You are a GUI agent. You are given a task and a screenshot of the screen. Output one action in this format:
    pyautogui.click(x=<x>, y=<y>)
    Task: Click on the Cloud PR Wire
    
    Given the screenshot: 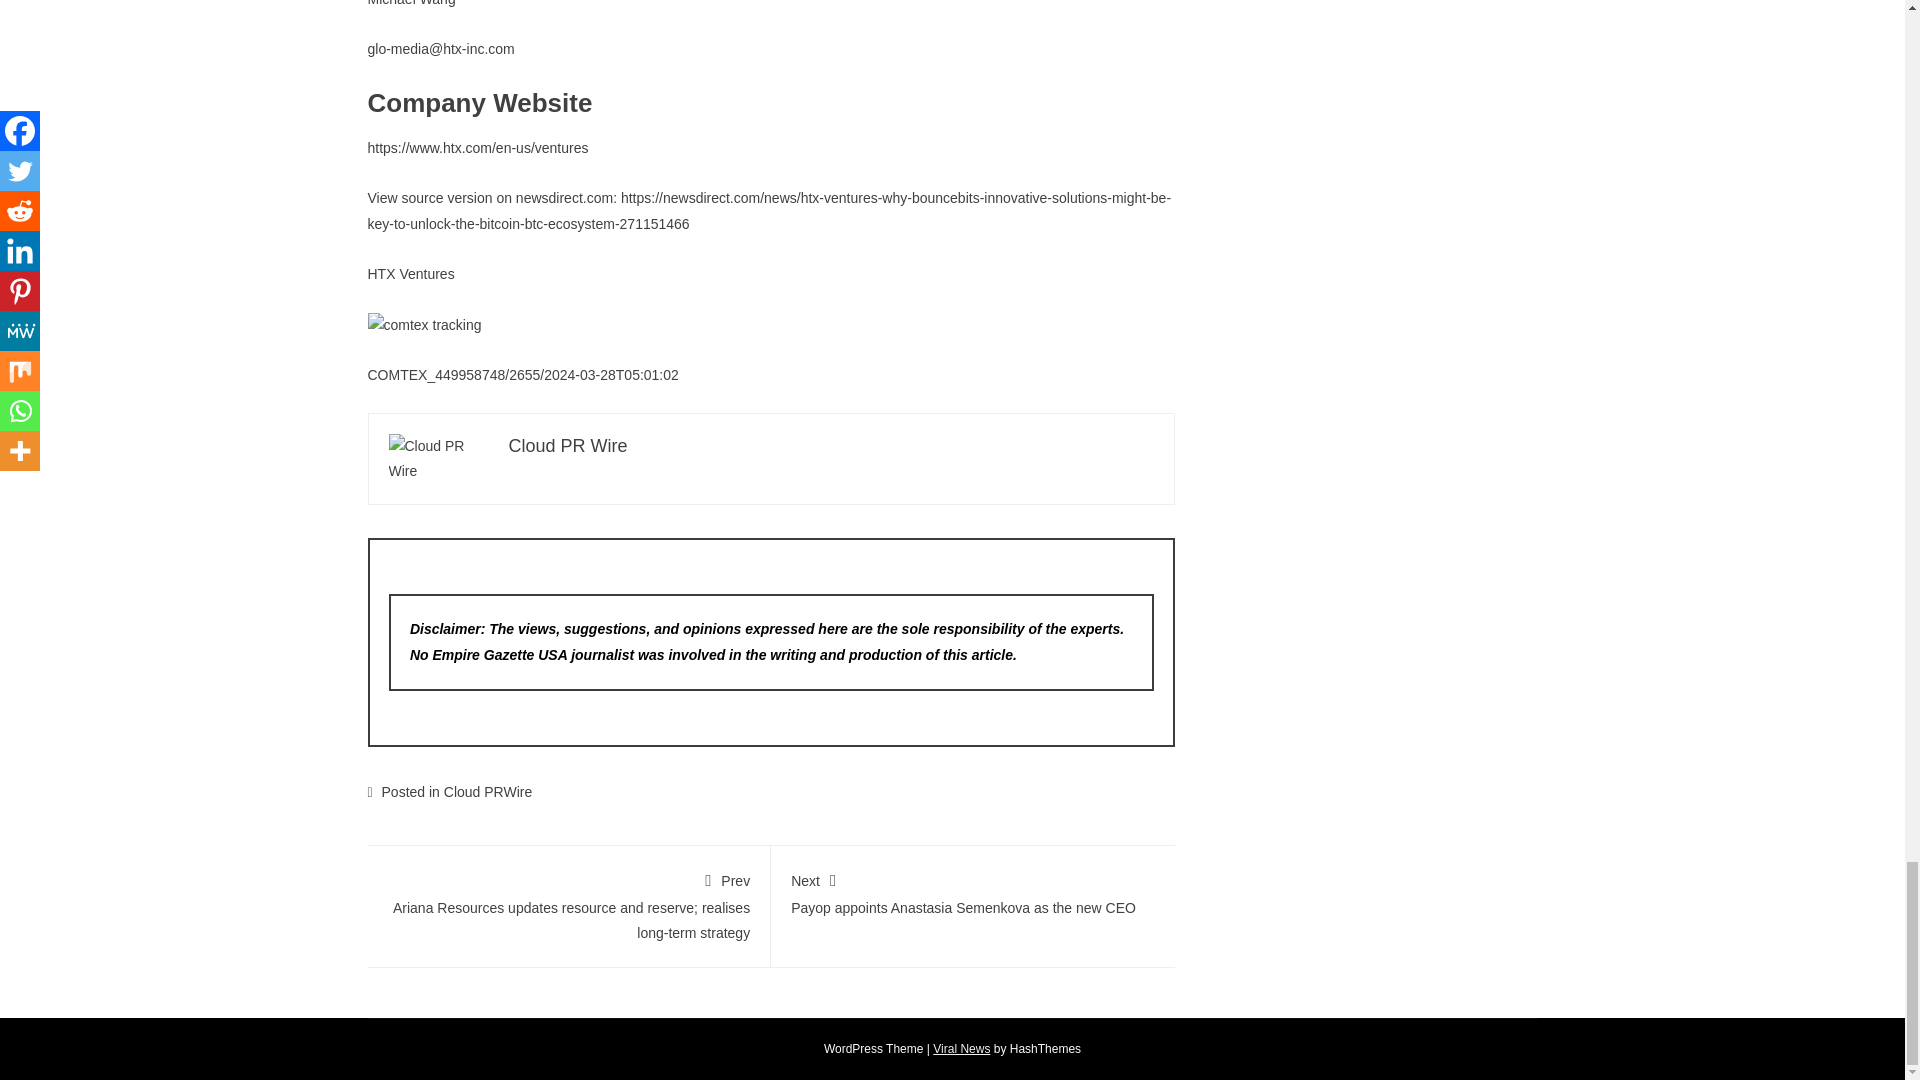 What is the action you would take?
    pyautogui.click(x=568, y=446)
    